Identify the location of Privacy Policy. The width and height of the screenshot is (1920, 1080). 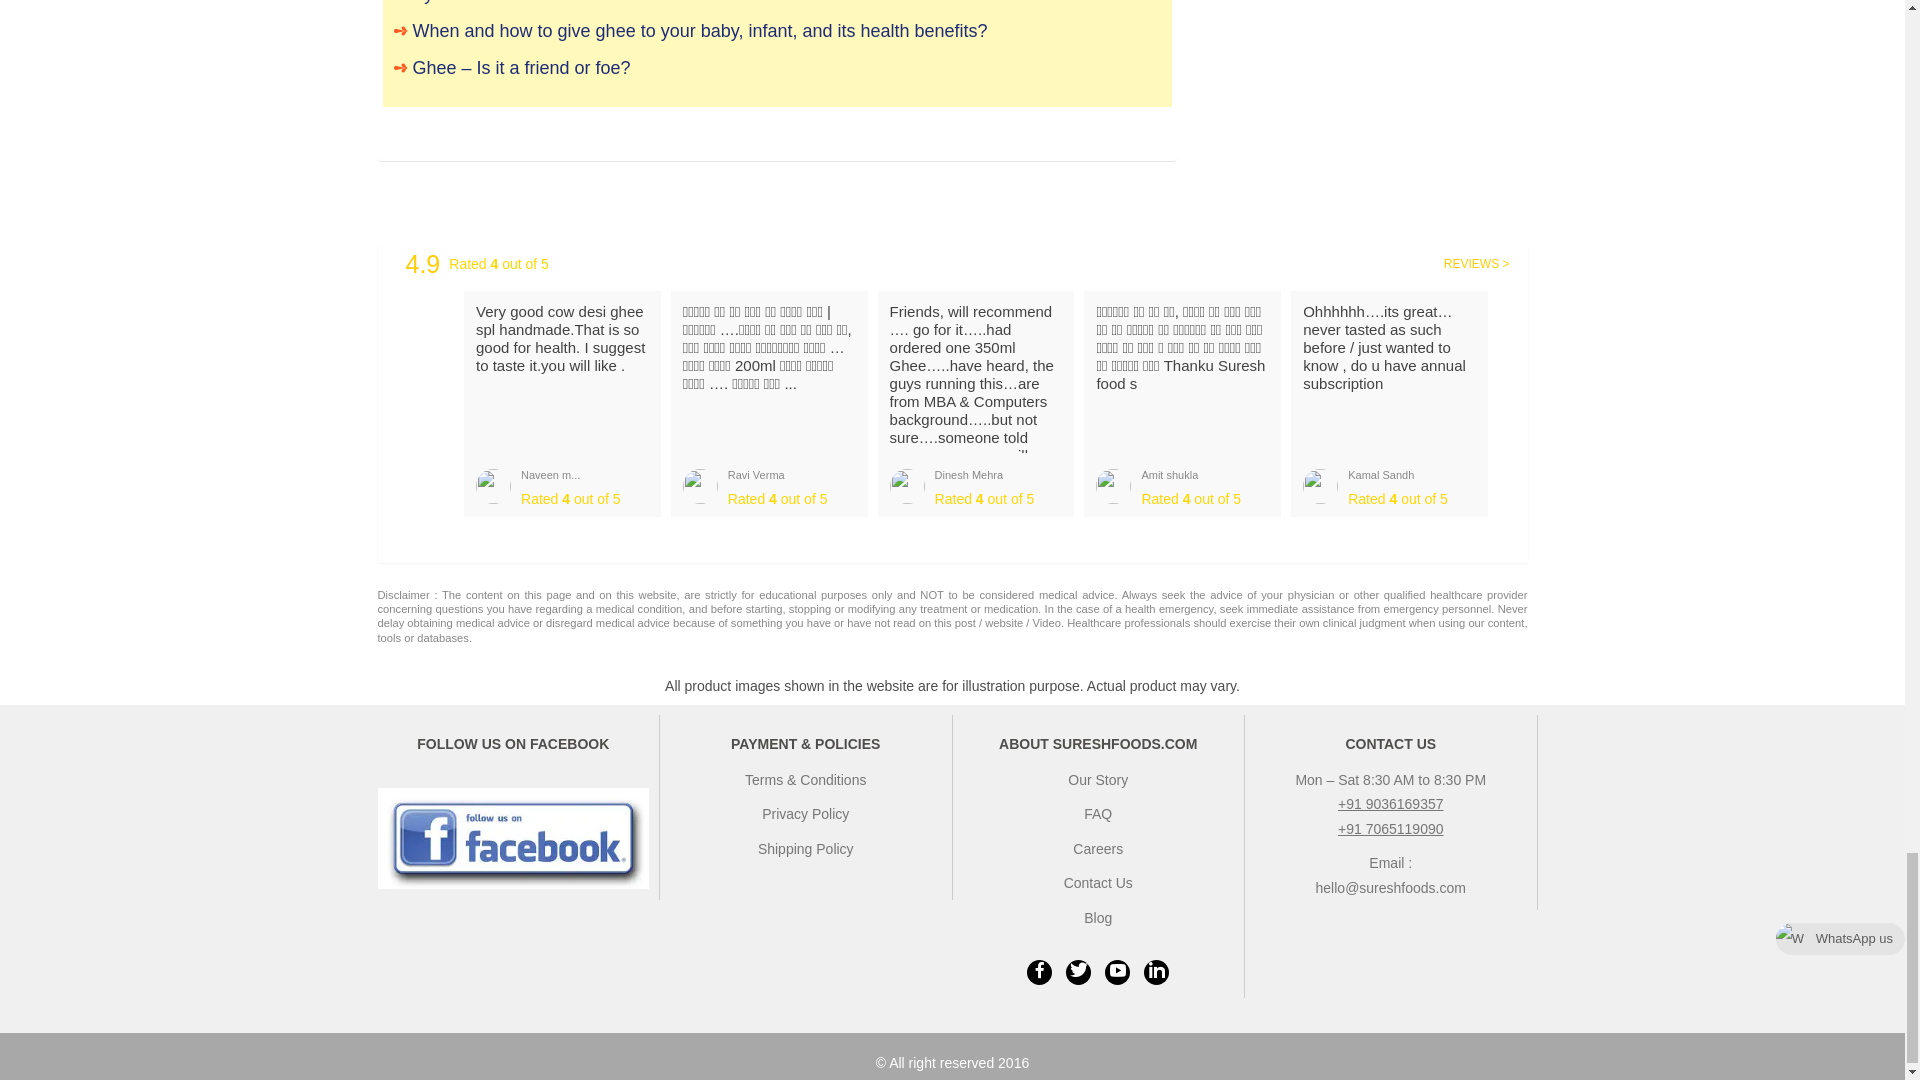
(805, 813).